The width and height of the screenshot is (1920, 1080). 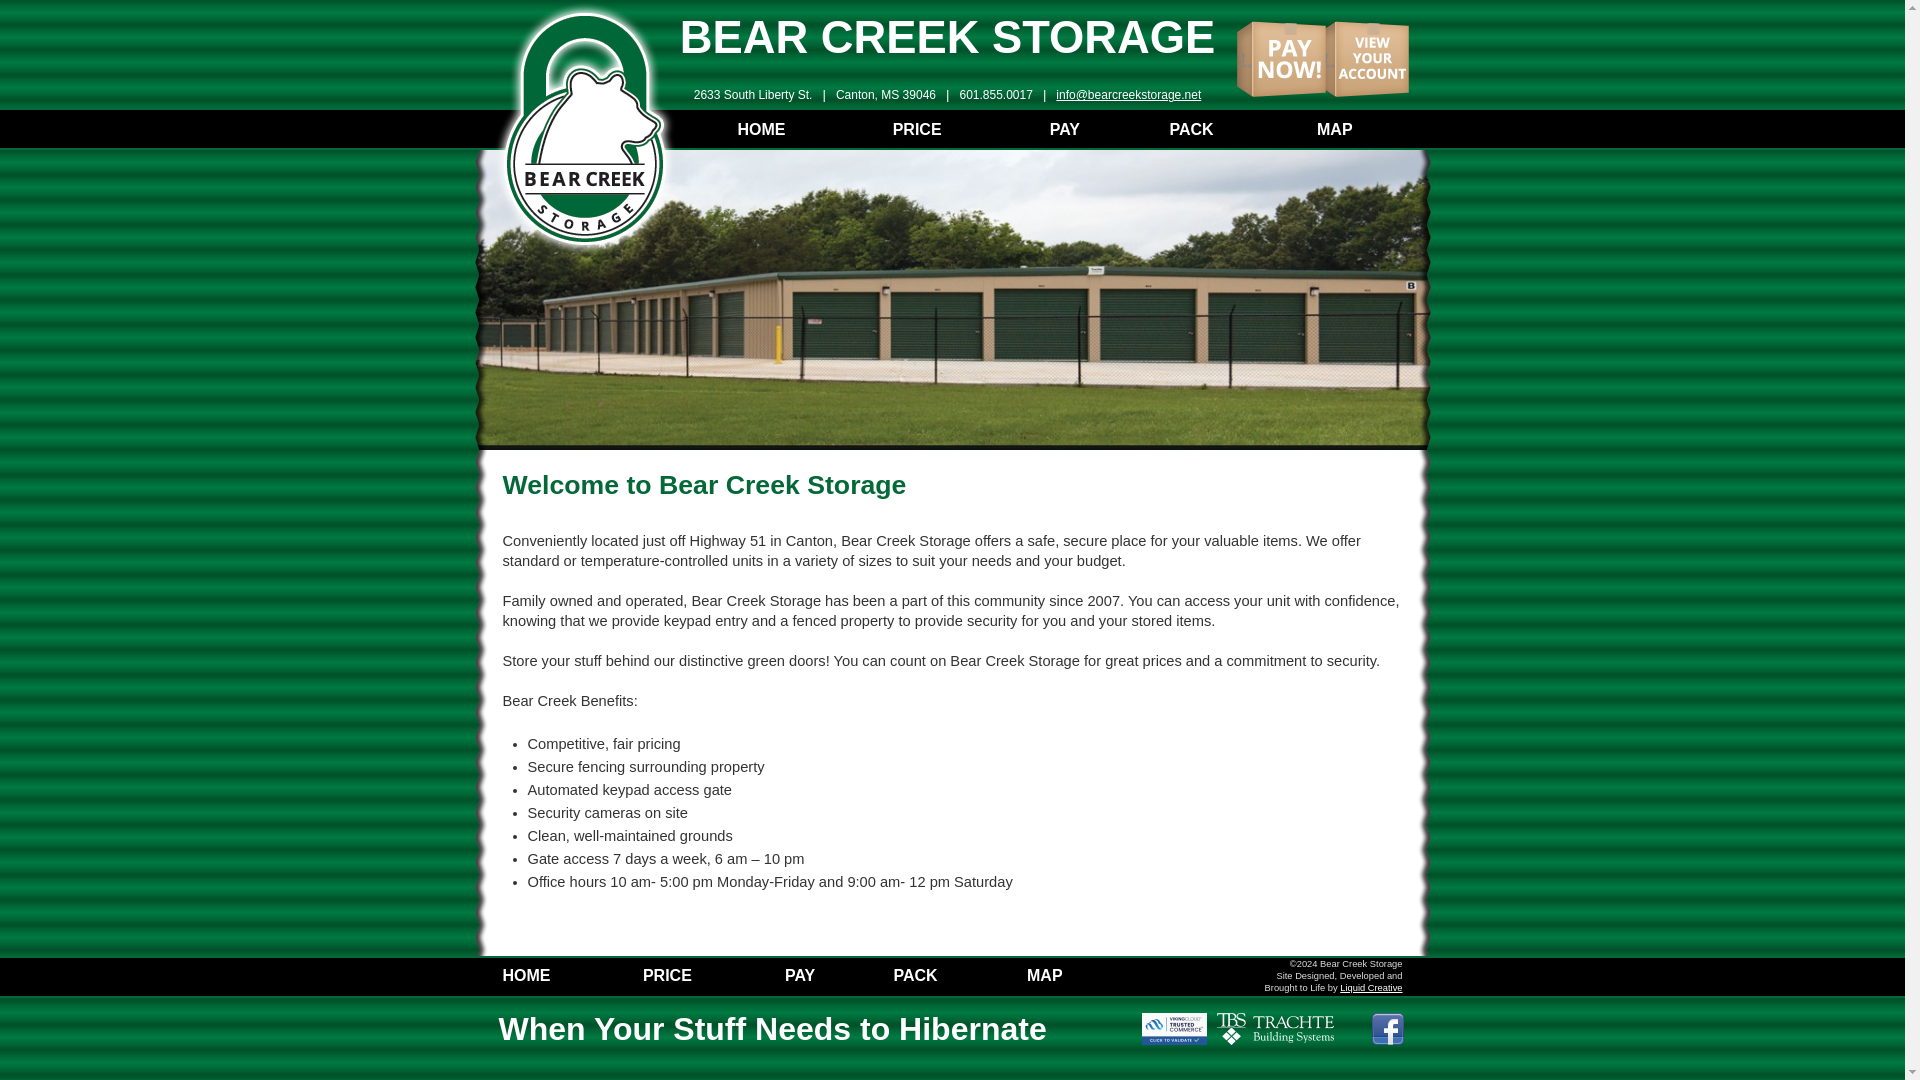 I want to click on PAY, so click(x=1064, y=129).